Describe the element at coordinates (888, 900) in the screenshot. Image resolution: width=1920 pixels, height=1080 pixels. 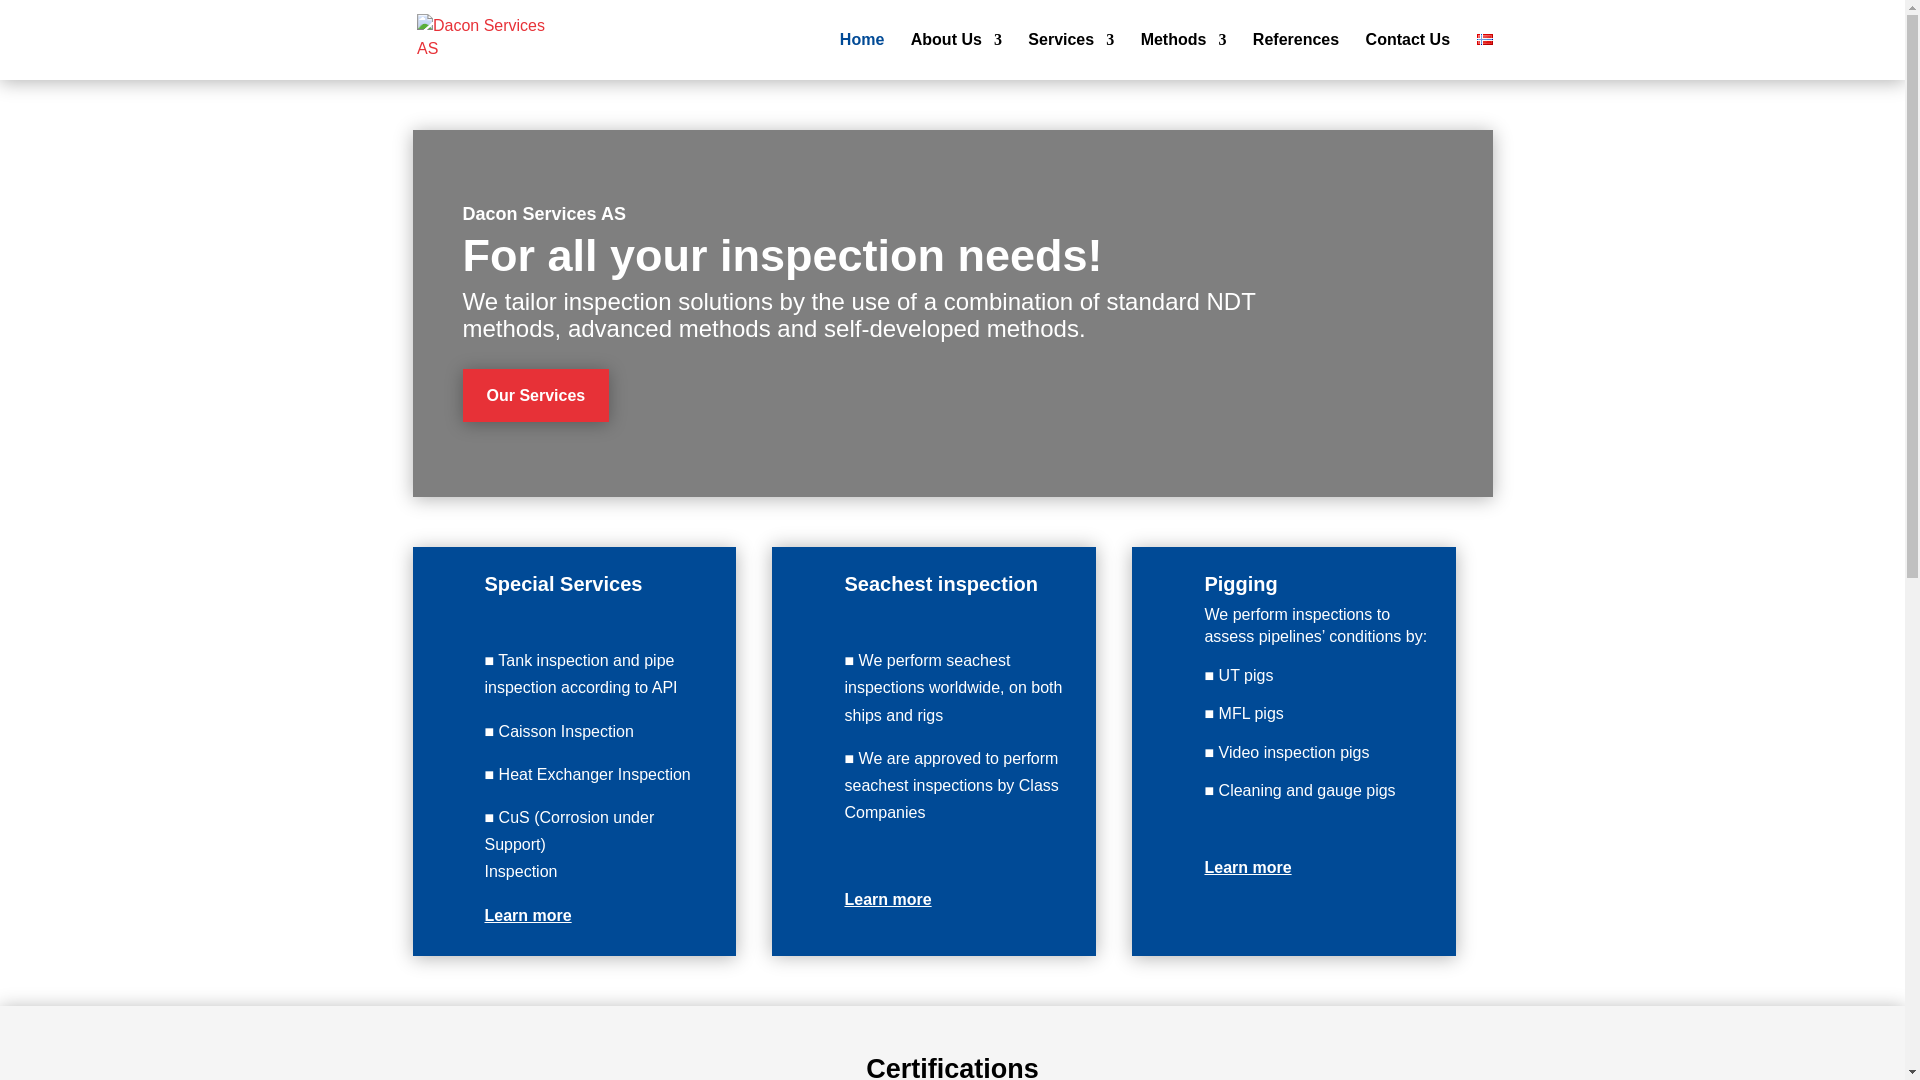
I see `Learn more` at that location.